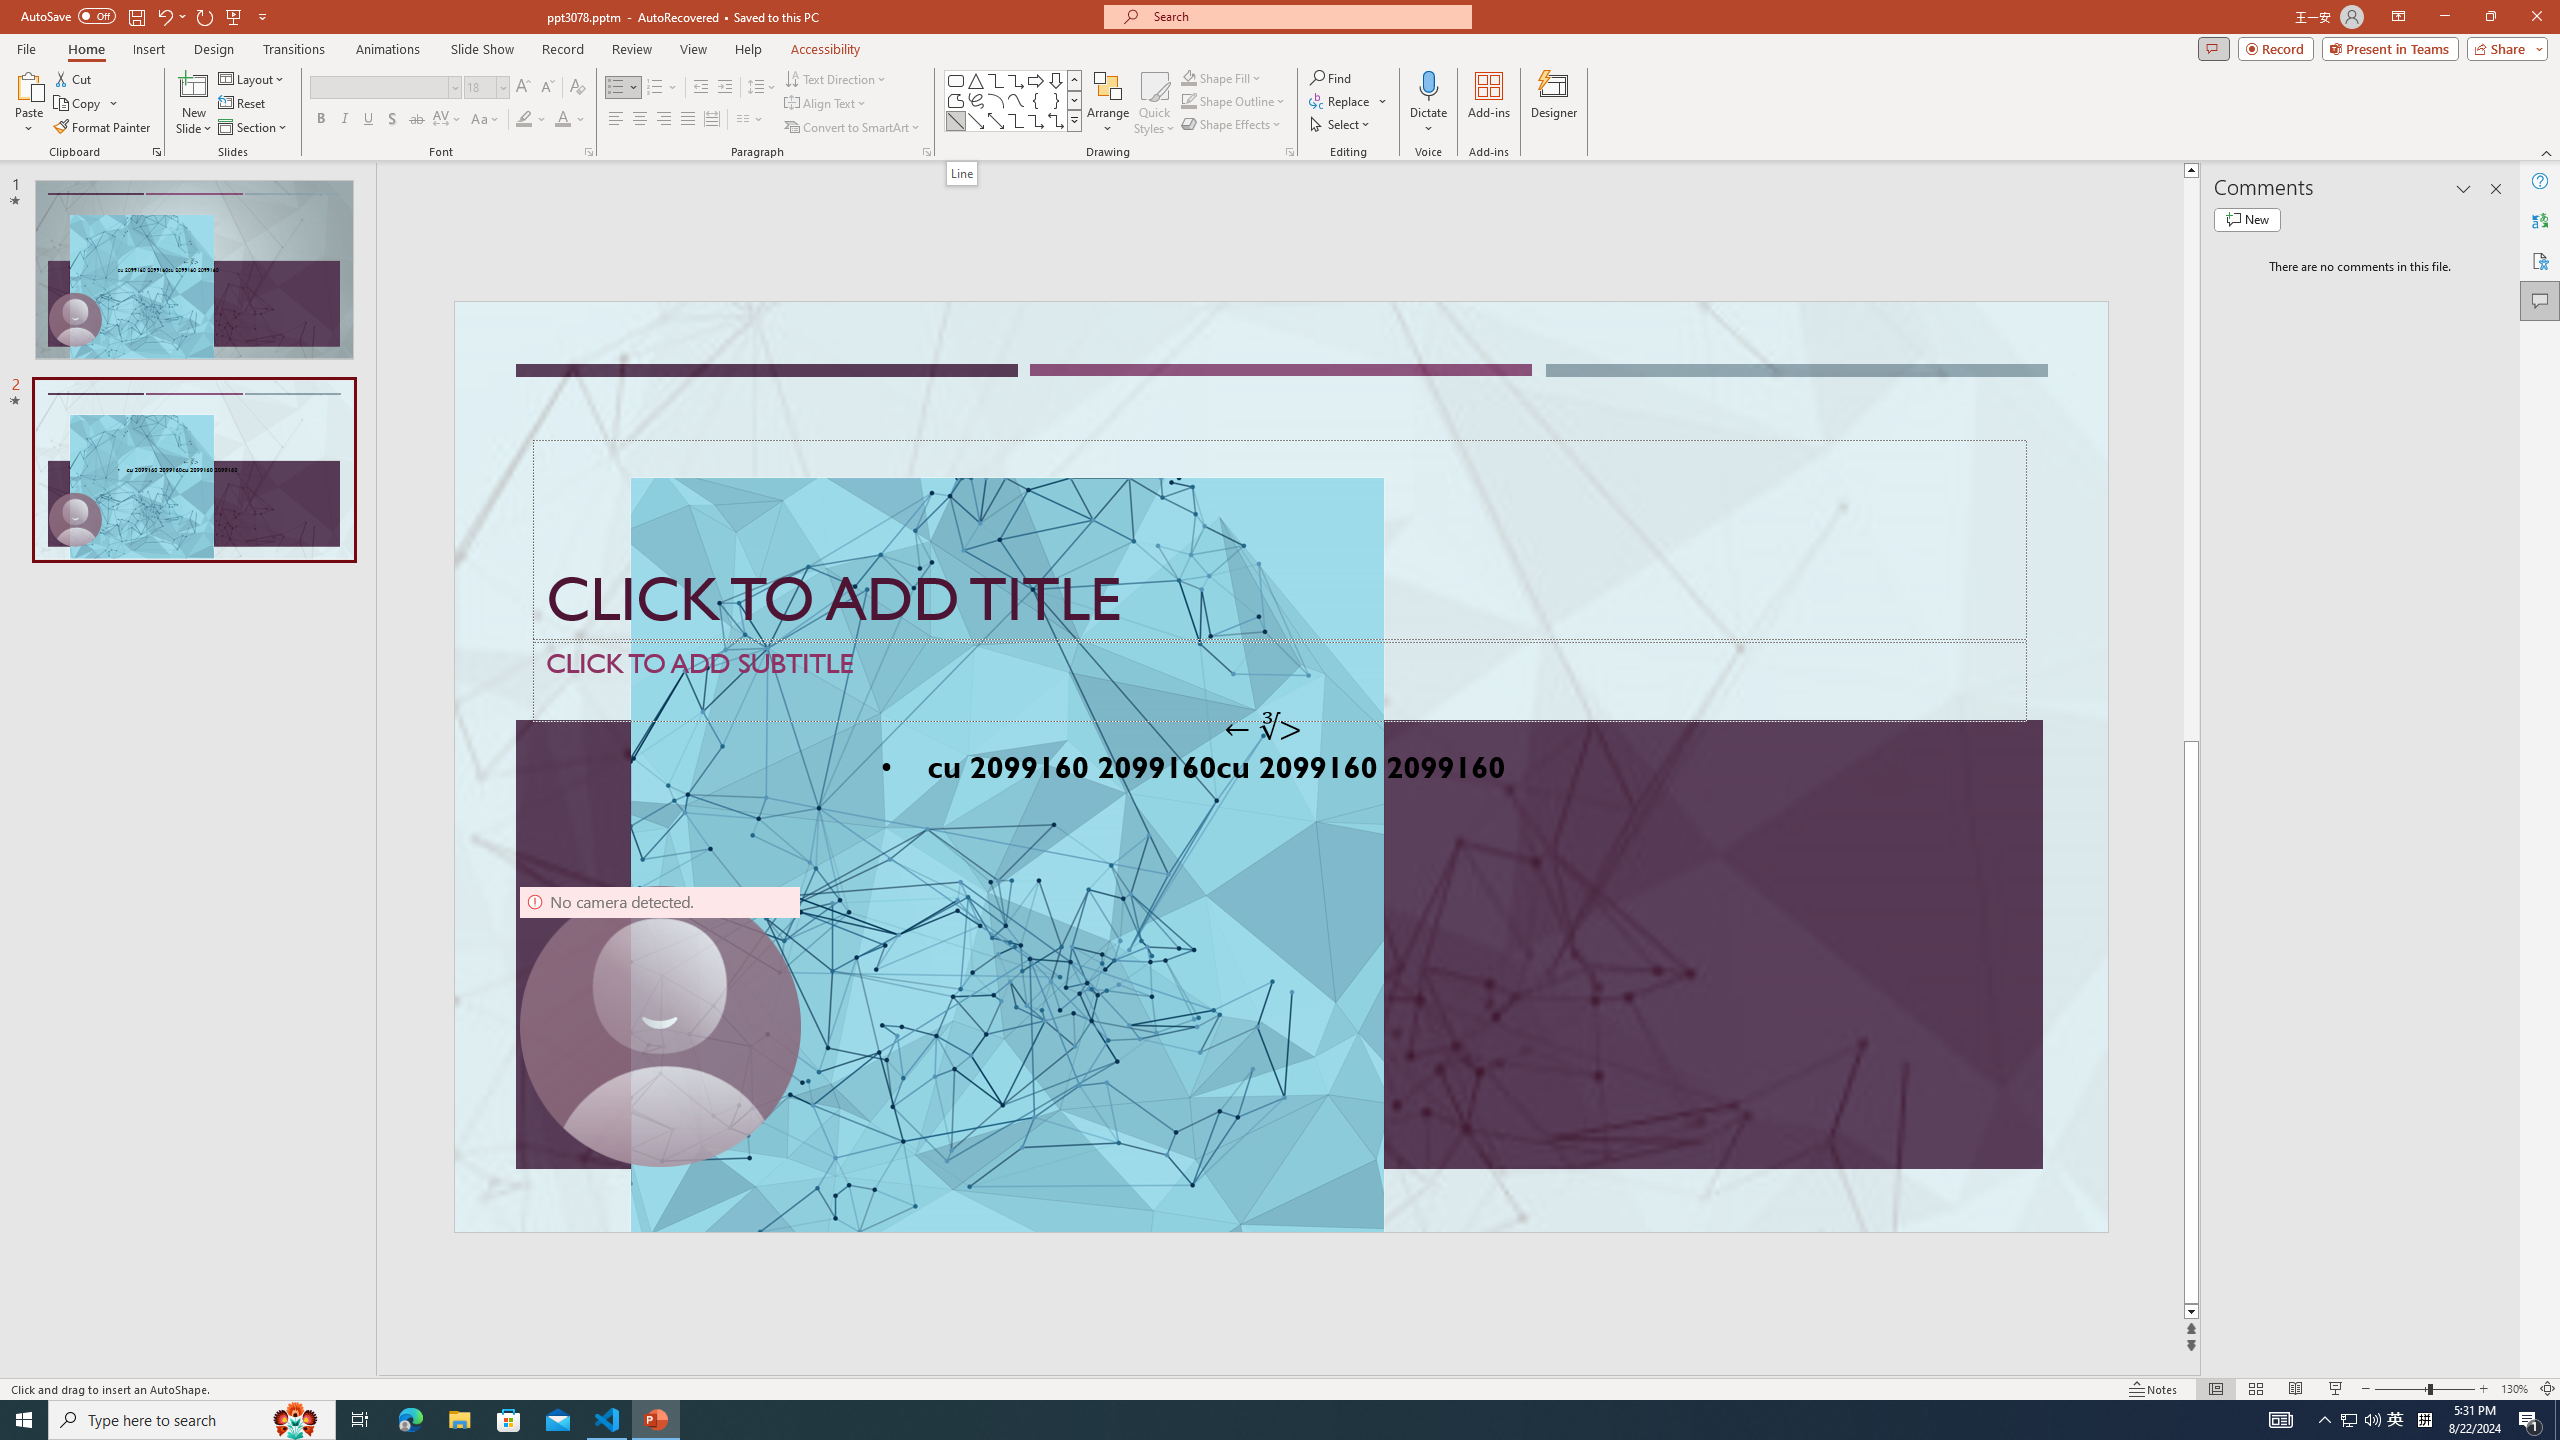 The width and height of the screenshot is (2560, 1440). I want to click on Translator, so click(2540, 220).